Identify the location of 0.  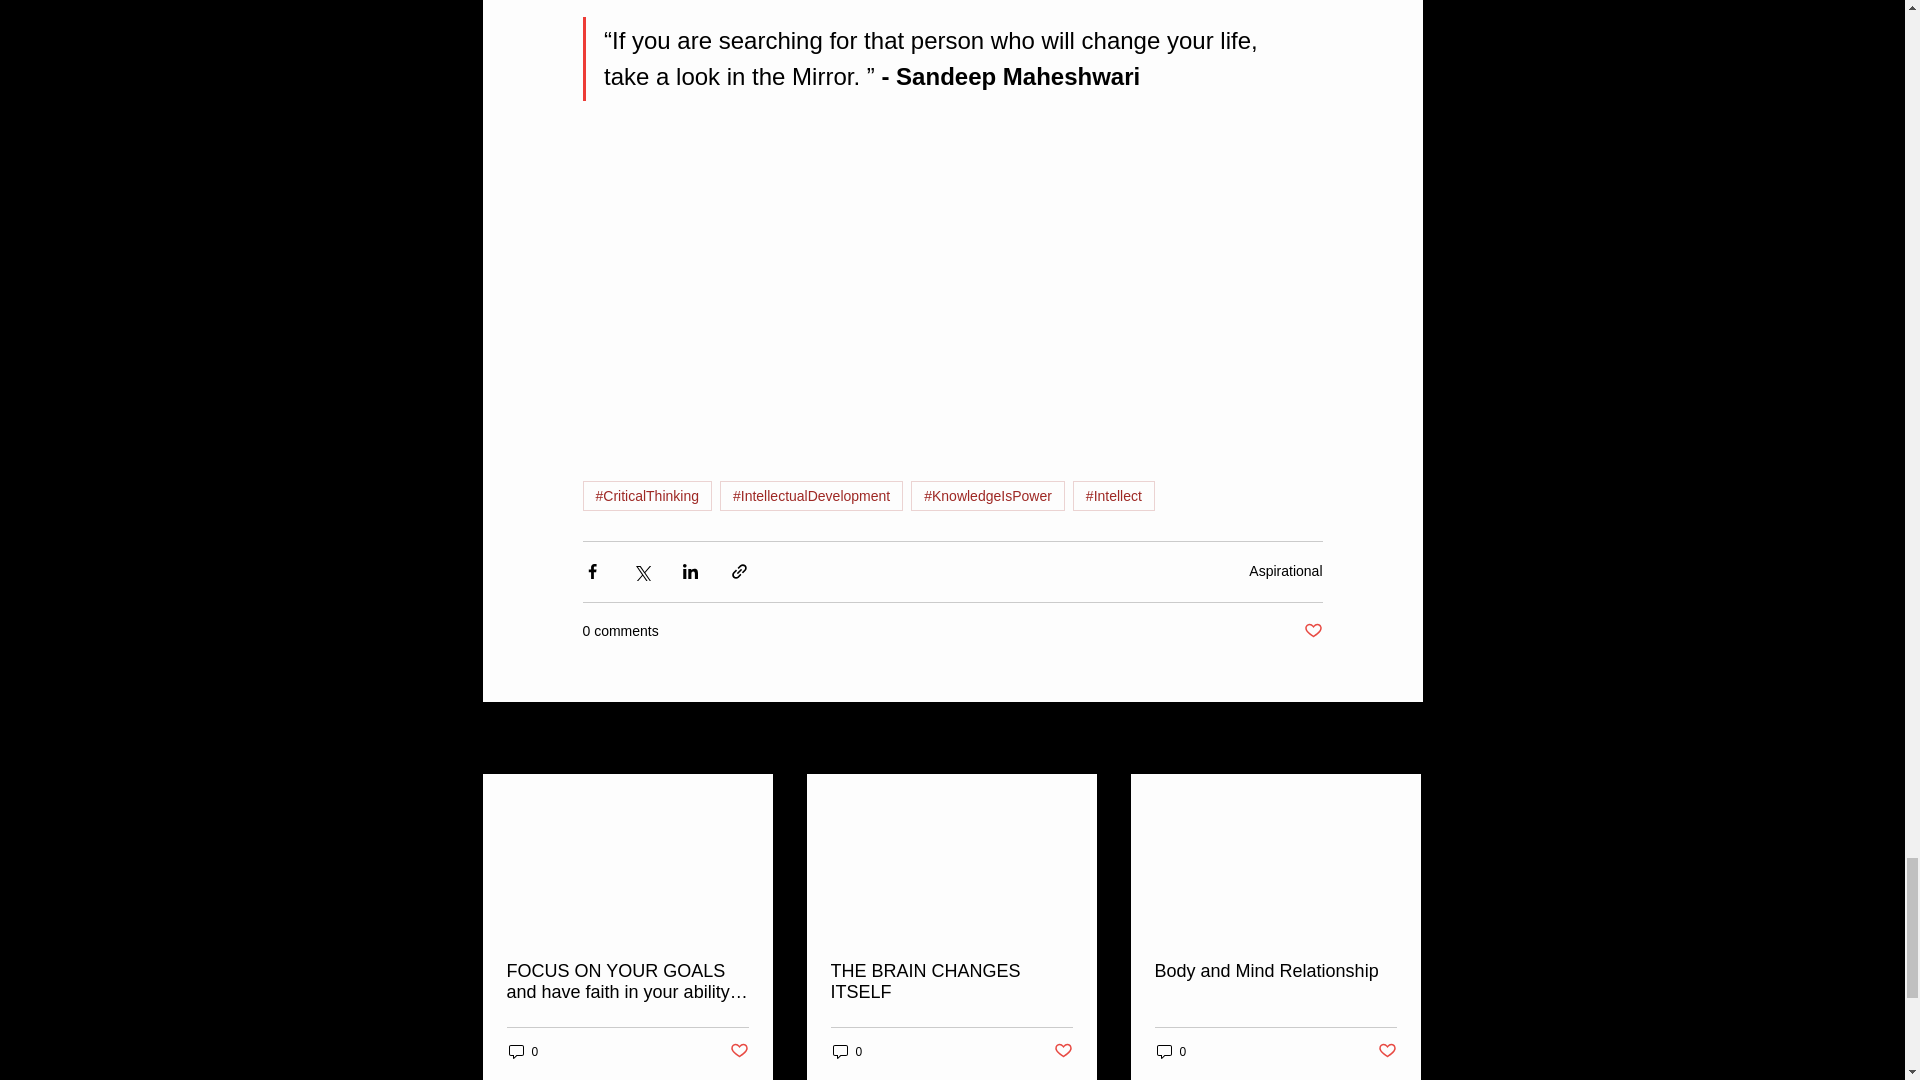
(522, 1051).